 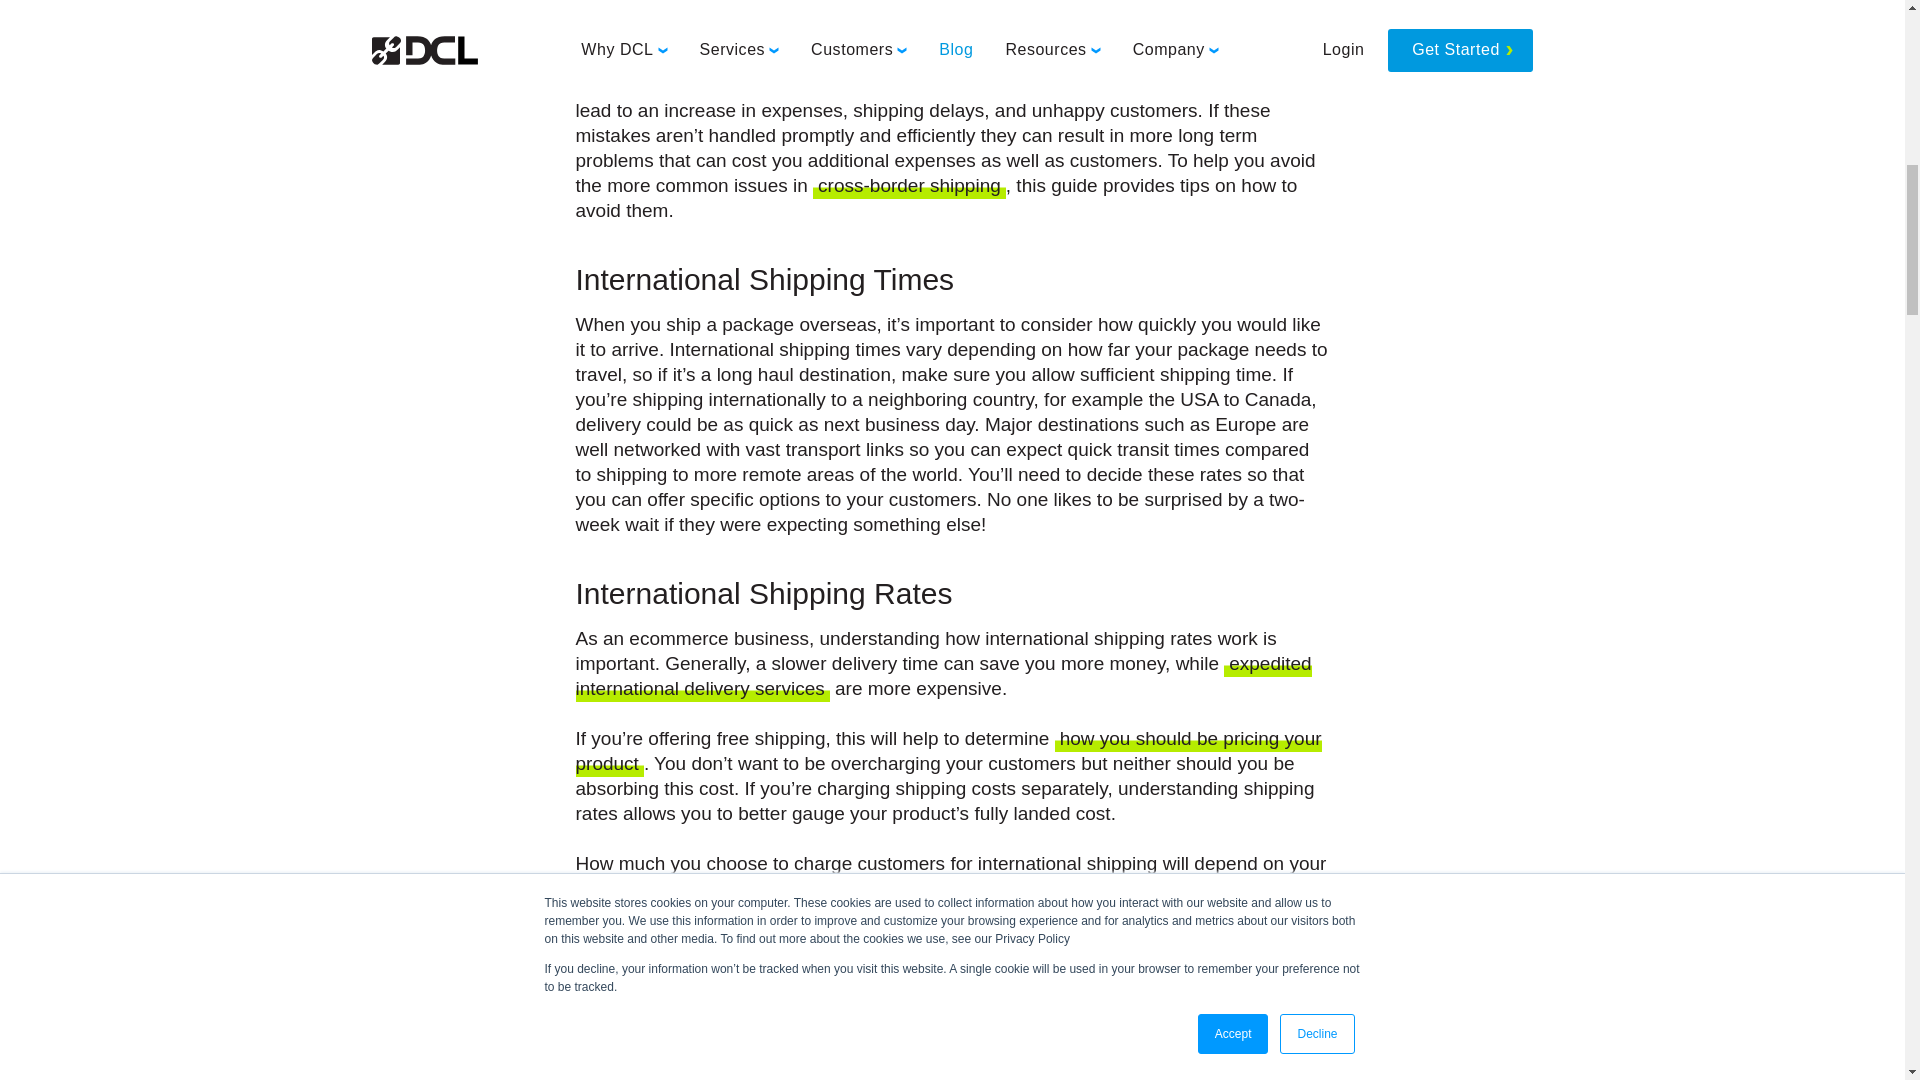 What do you see at coordinates (909, 186) in the screenshot?
I see `cross-border shipping` at bounding box center [909, 186].